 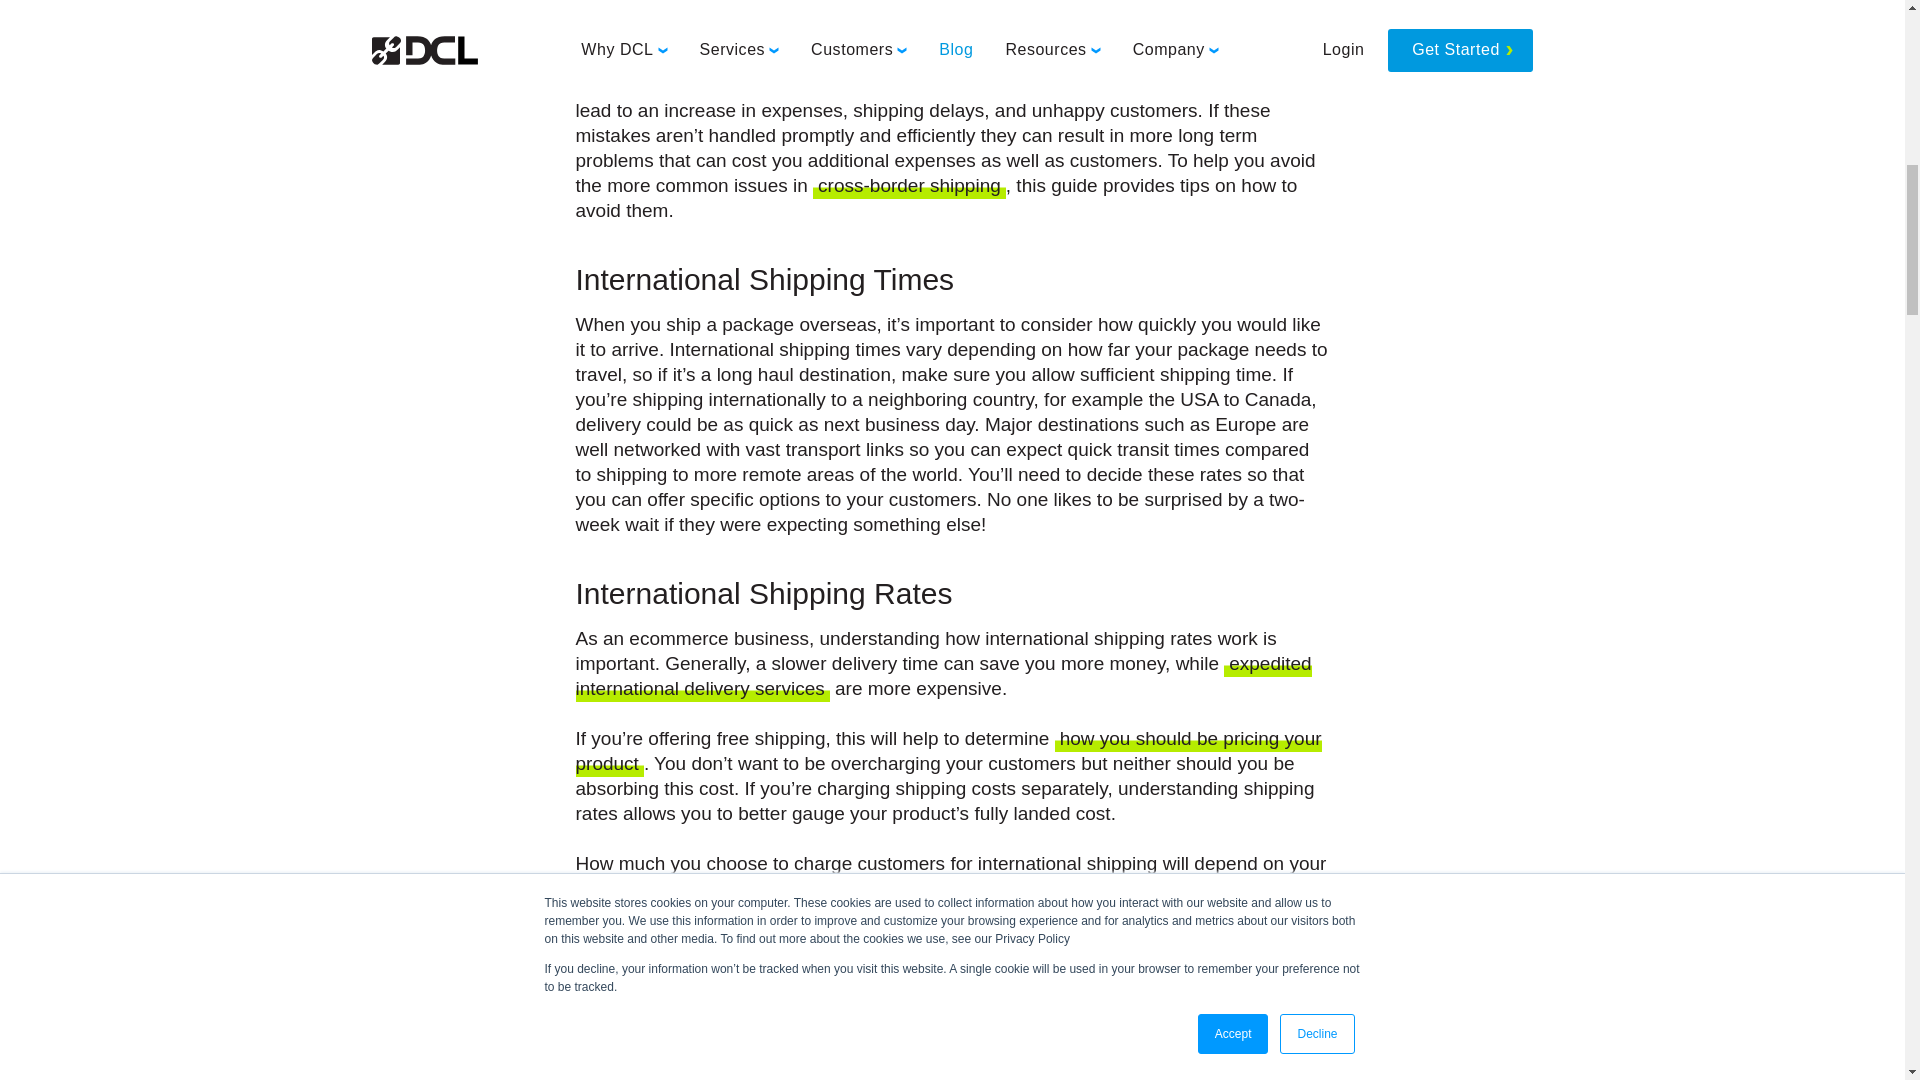 What do you see at coordinates (909, 186) in the screenshot?
I see `cross-border shipping` at bounding box center [909, 186].